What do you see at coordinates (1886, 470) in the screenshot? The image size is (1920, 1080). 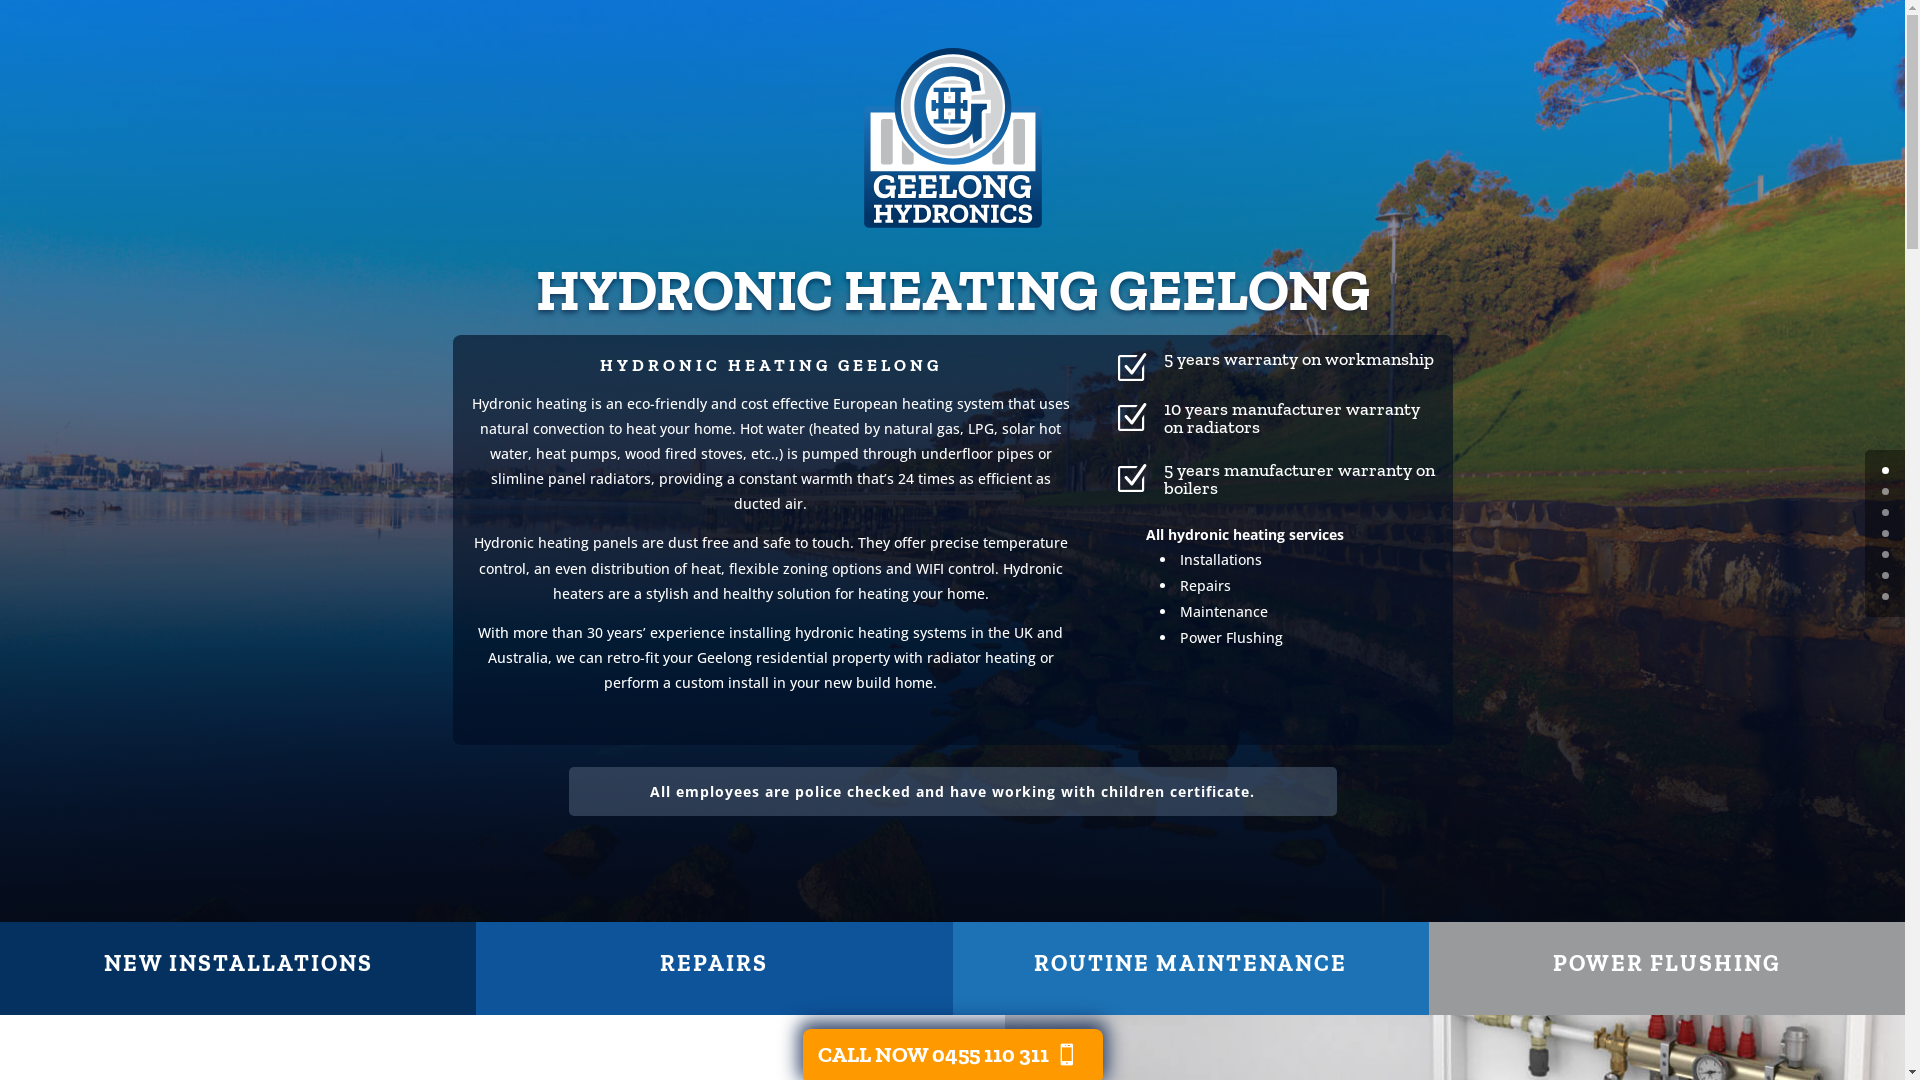 I see `0` at bounding box center [1886, 470].